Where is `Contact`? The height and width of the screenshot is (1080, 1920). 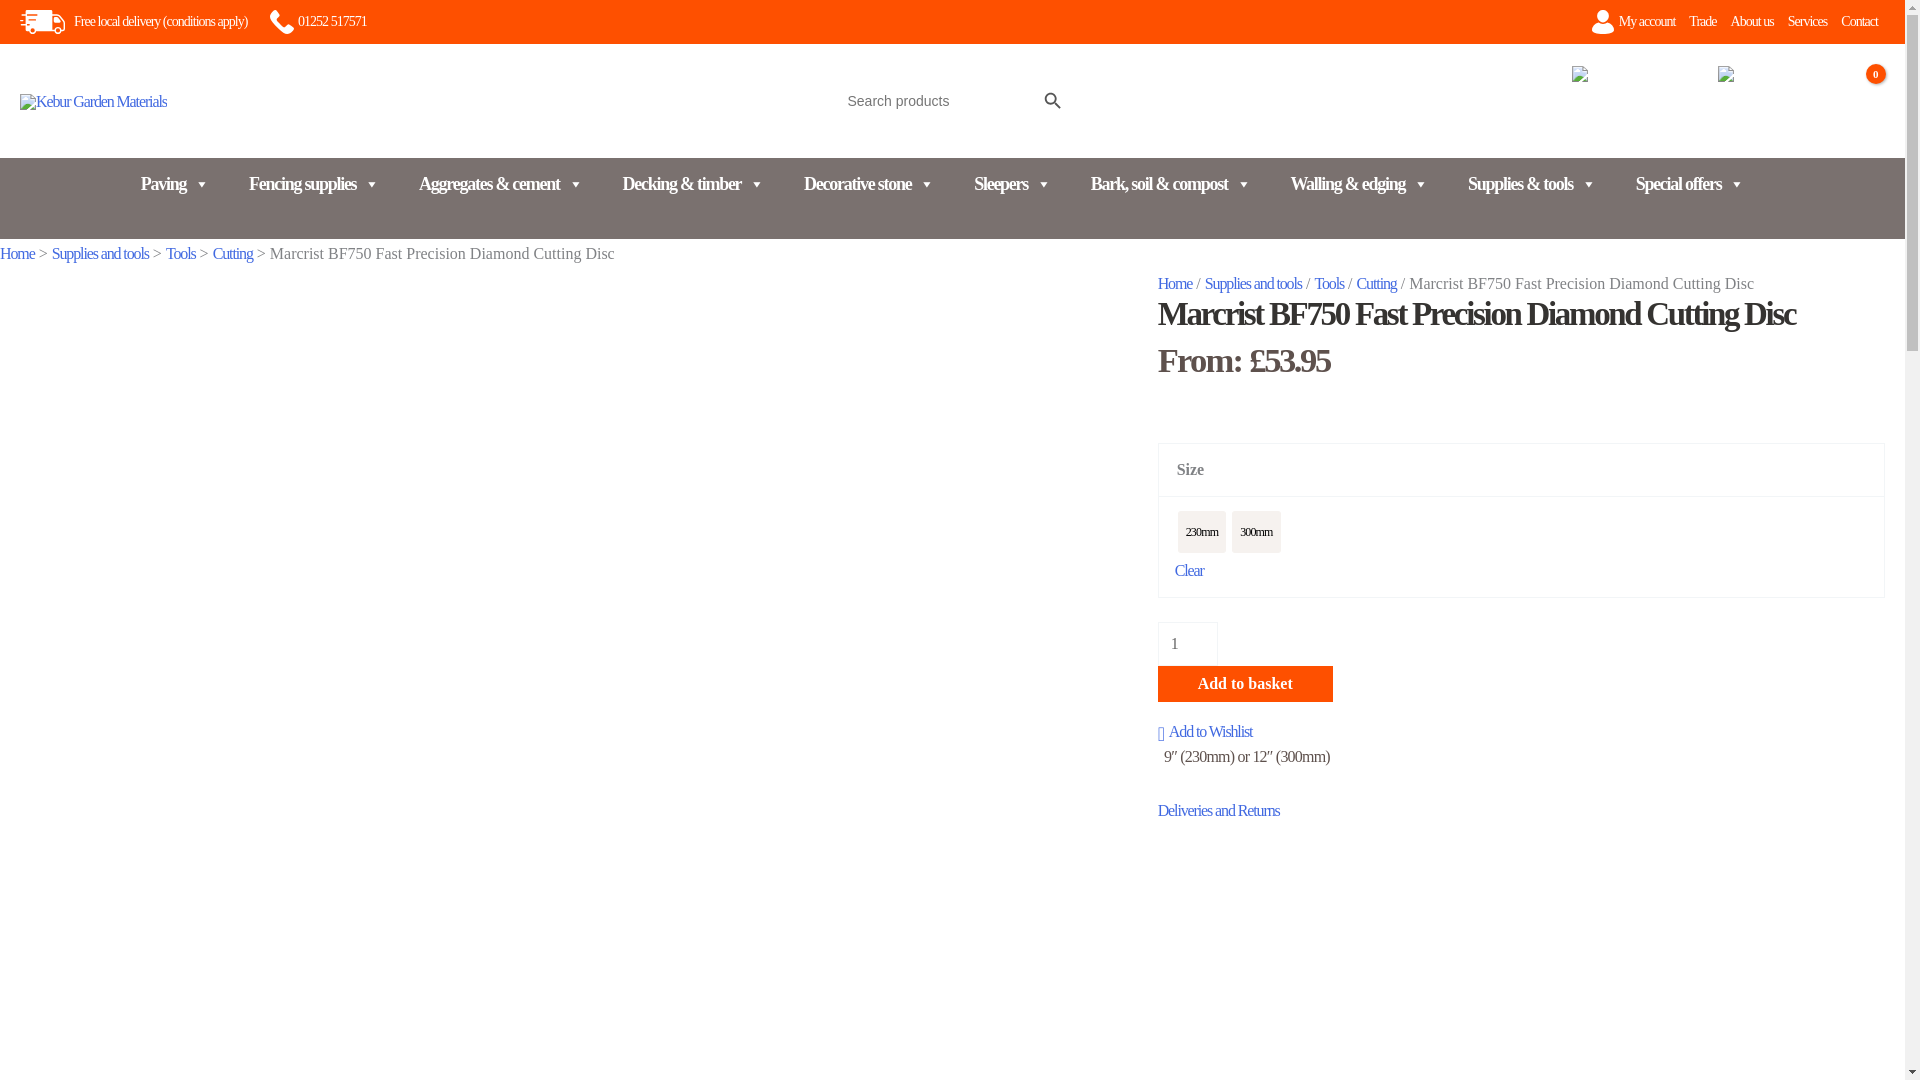 Contact is located at coordinates (1859, 22).